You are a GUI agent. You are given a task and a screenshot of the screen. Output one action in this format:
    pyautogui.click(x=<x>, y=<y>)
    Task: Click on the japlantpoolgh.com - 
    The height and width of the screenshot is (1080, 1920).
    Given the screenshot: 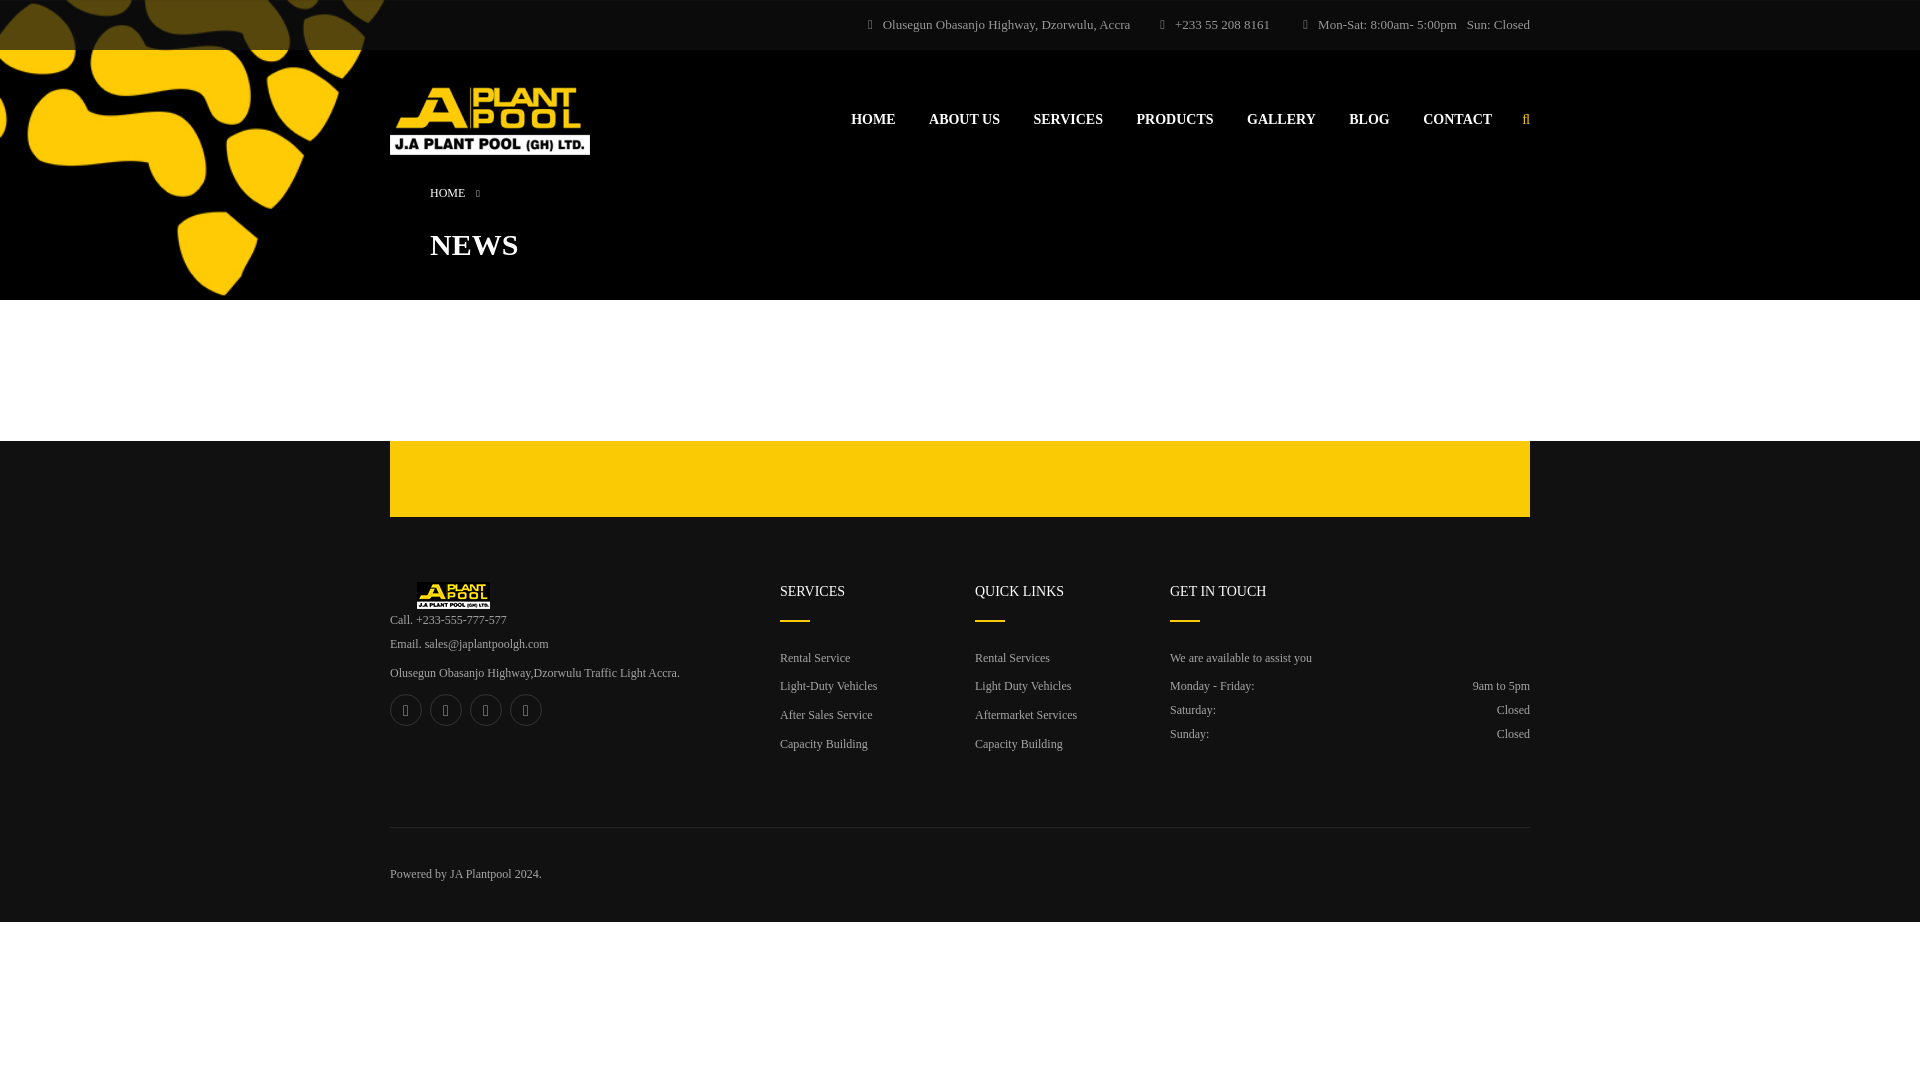 What is the action you would take?
    pyautogui.click(x=489, y=116)
    